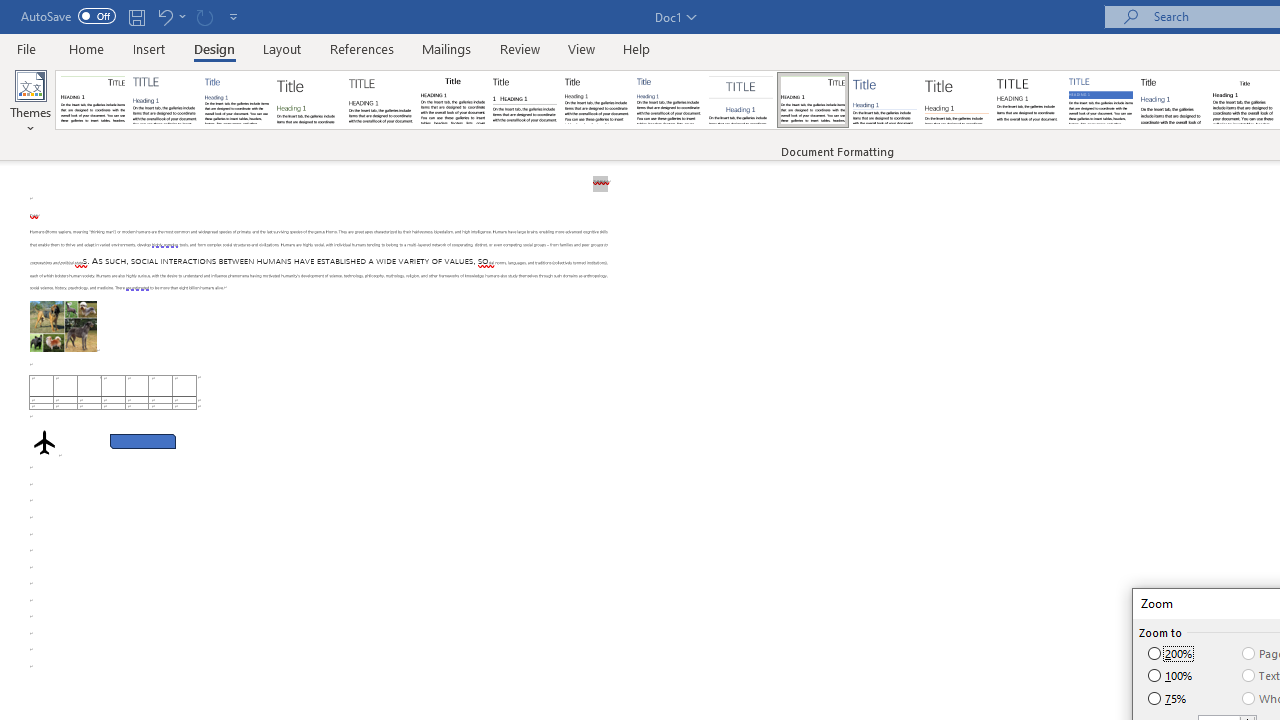 This screenshot has width=1280, height=720. I want to click on Casual, so click(669, 100).